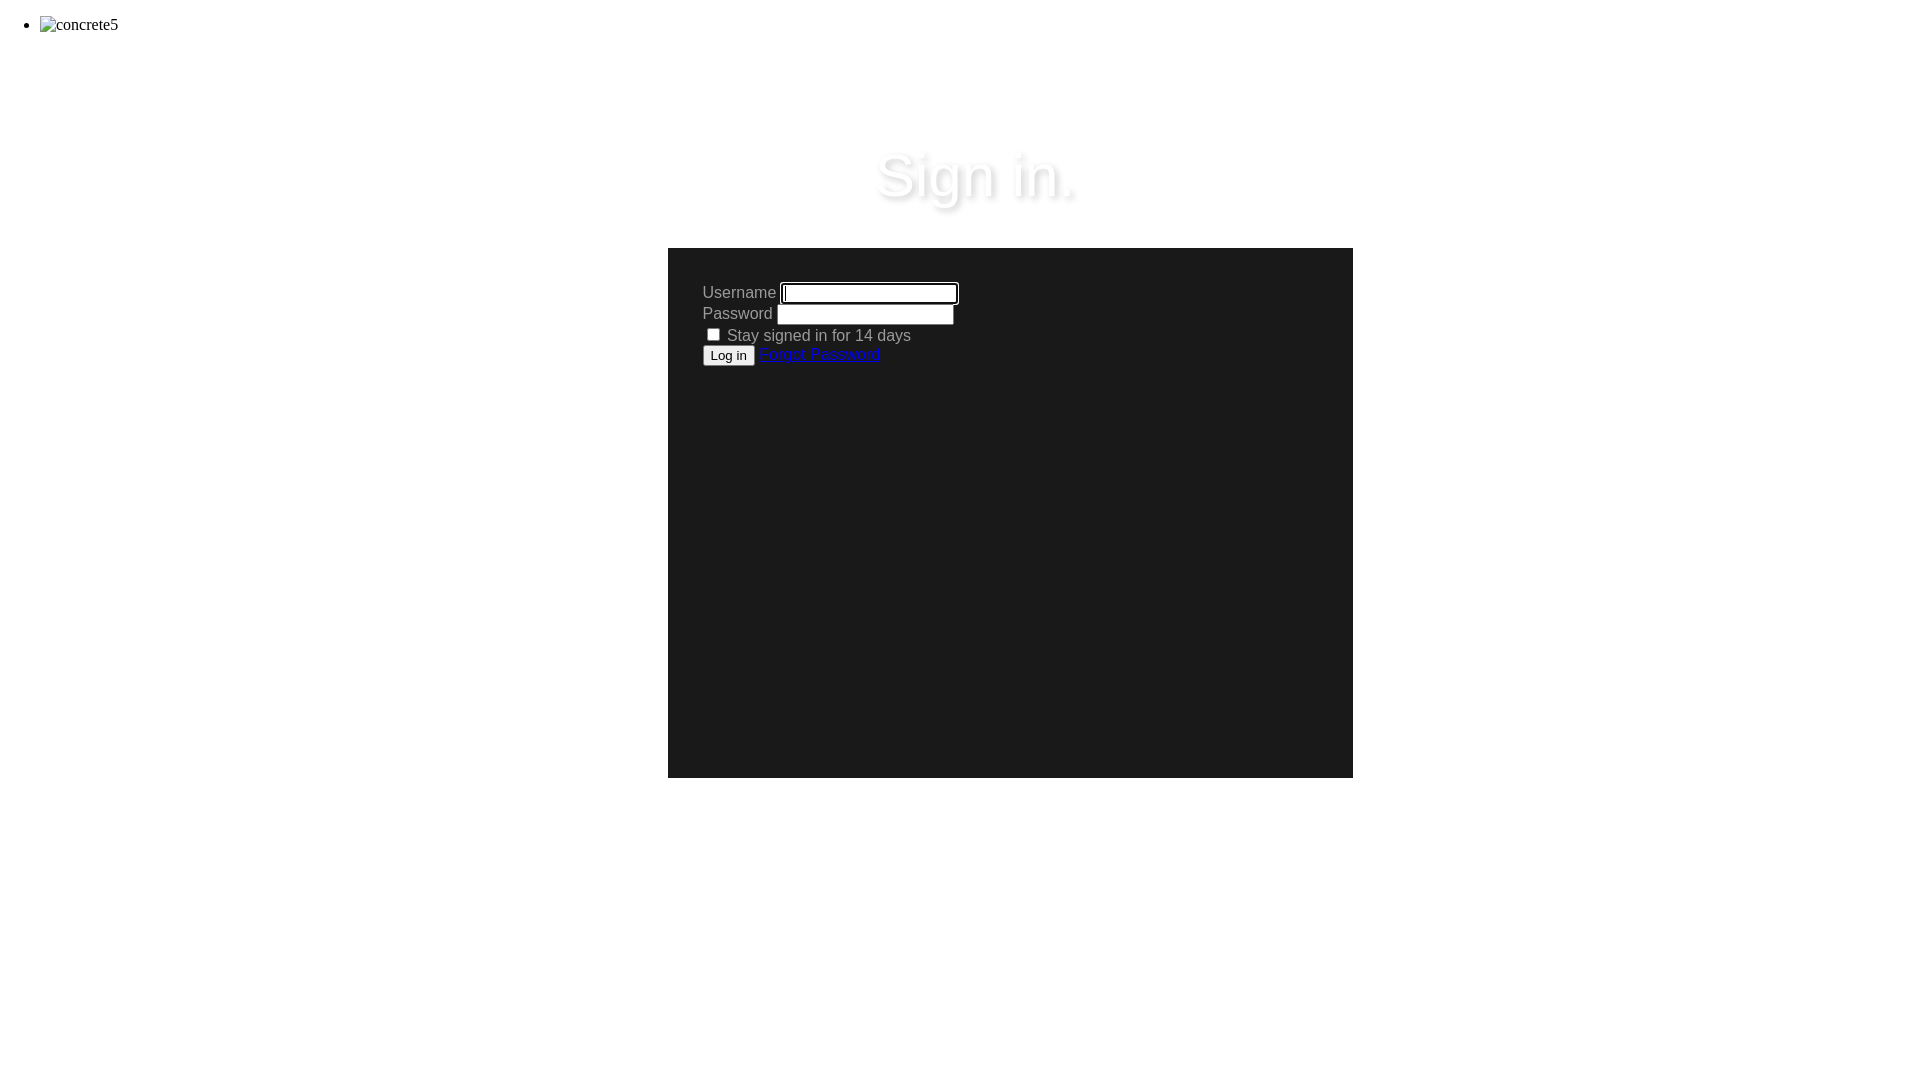 The image size is (1920, 1080). I want to click on concrete5, so click(79, 25).